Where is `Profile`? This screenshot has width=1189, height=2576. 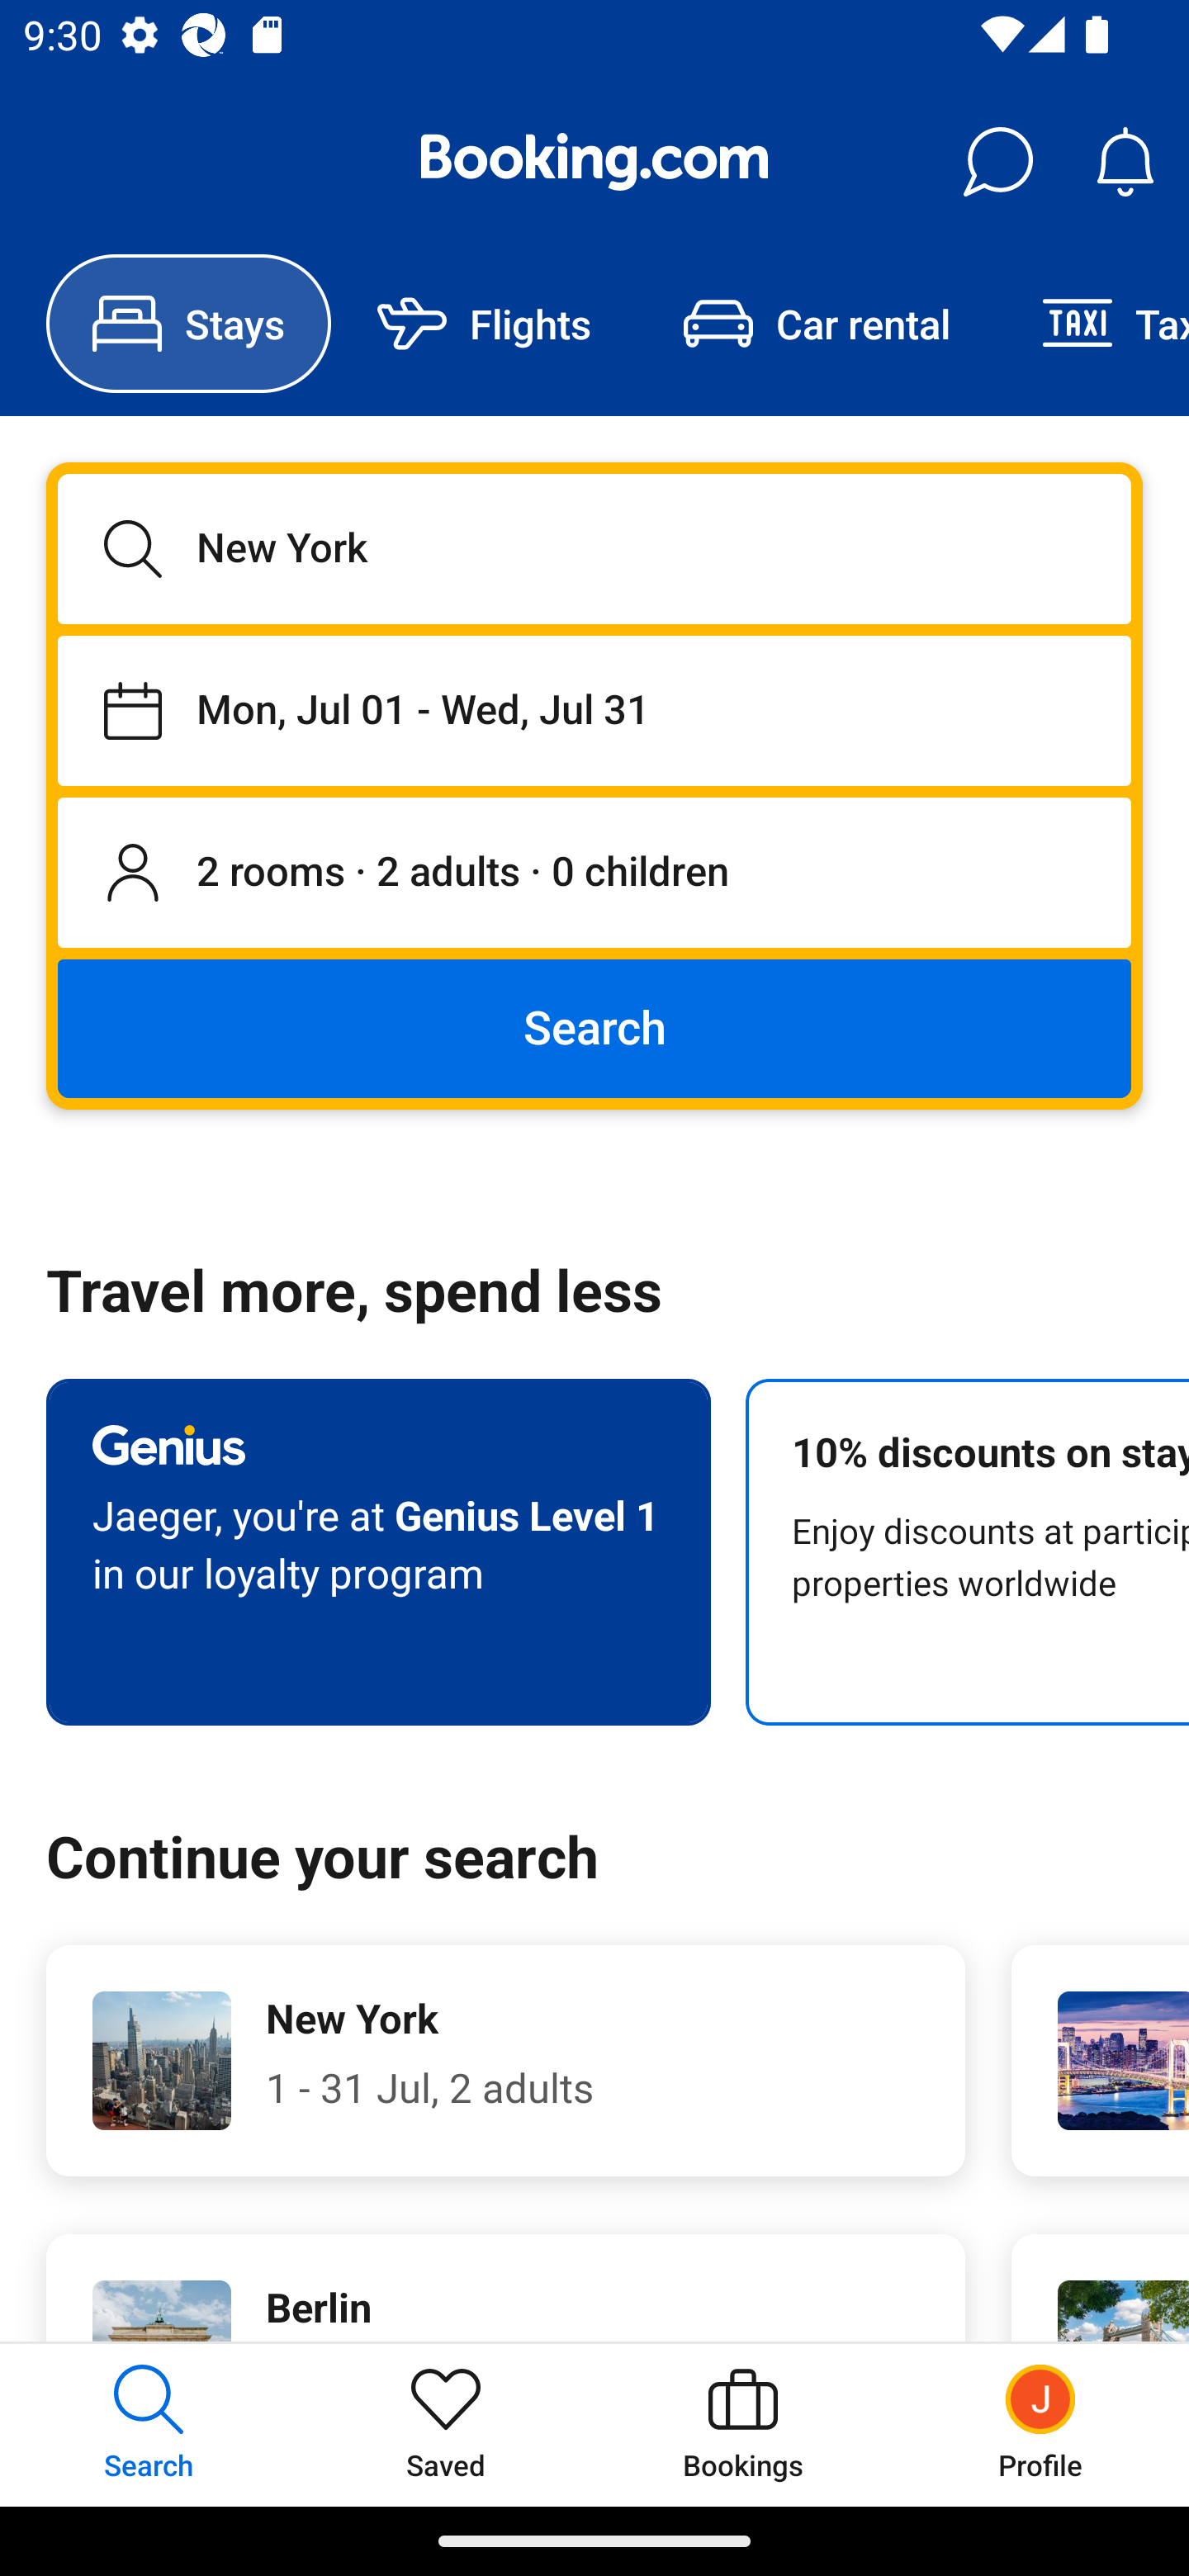 Profile is located at coordinates (1040, 2424).